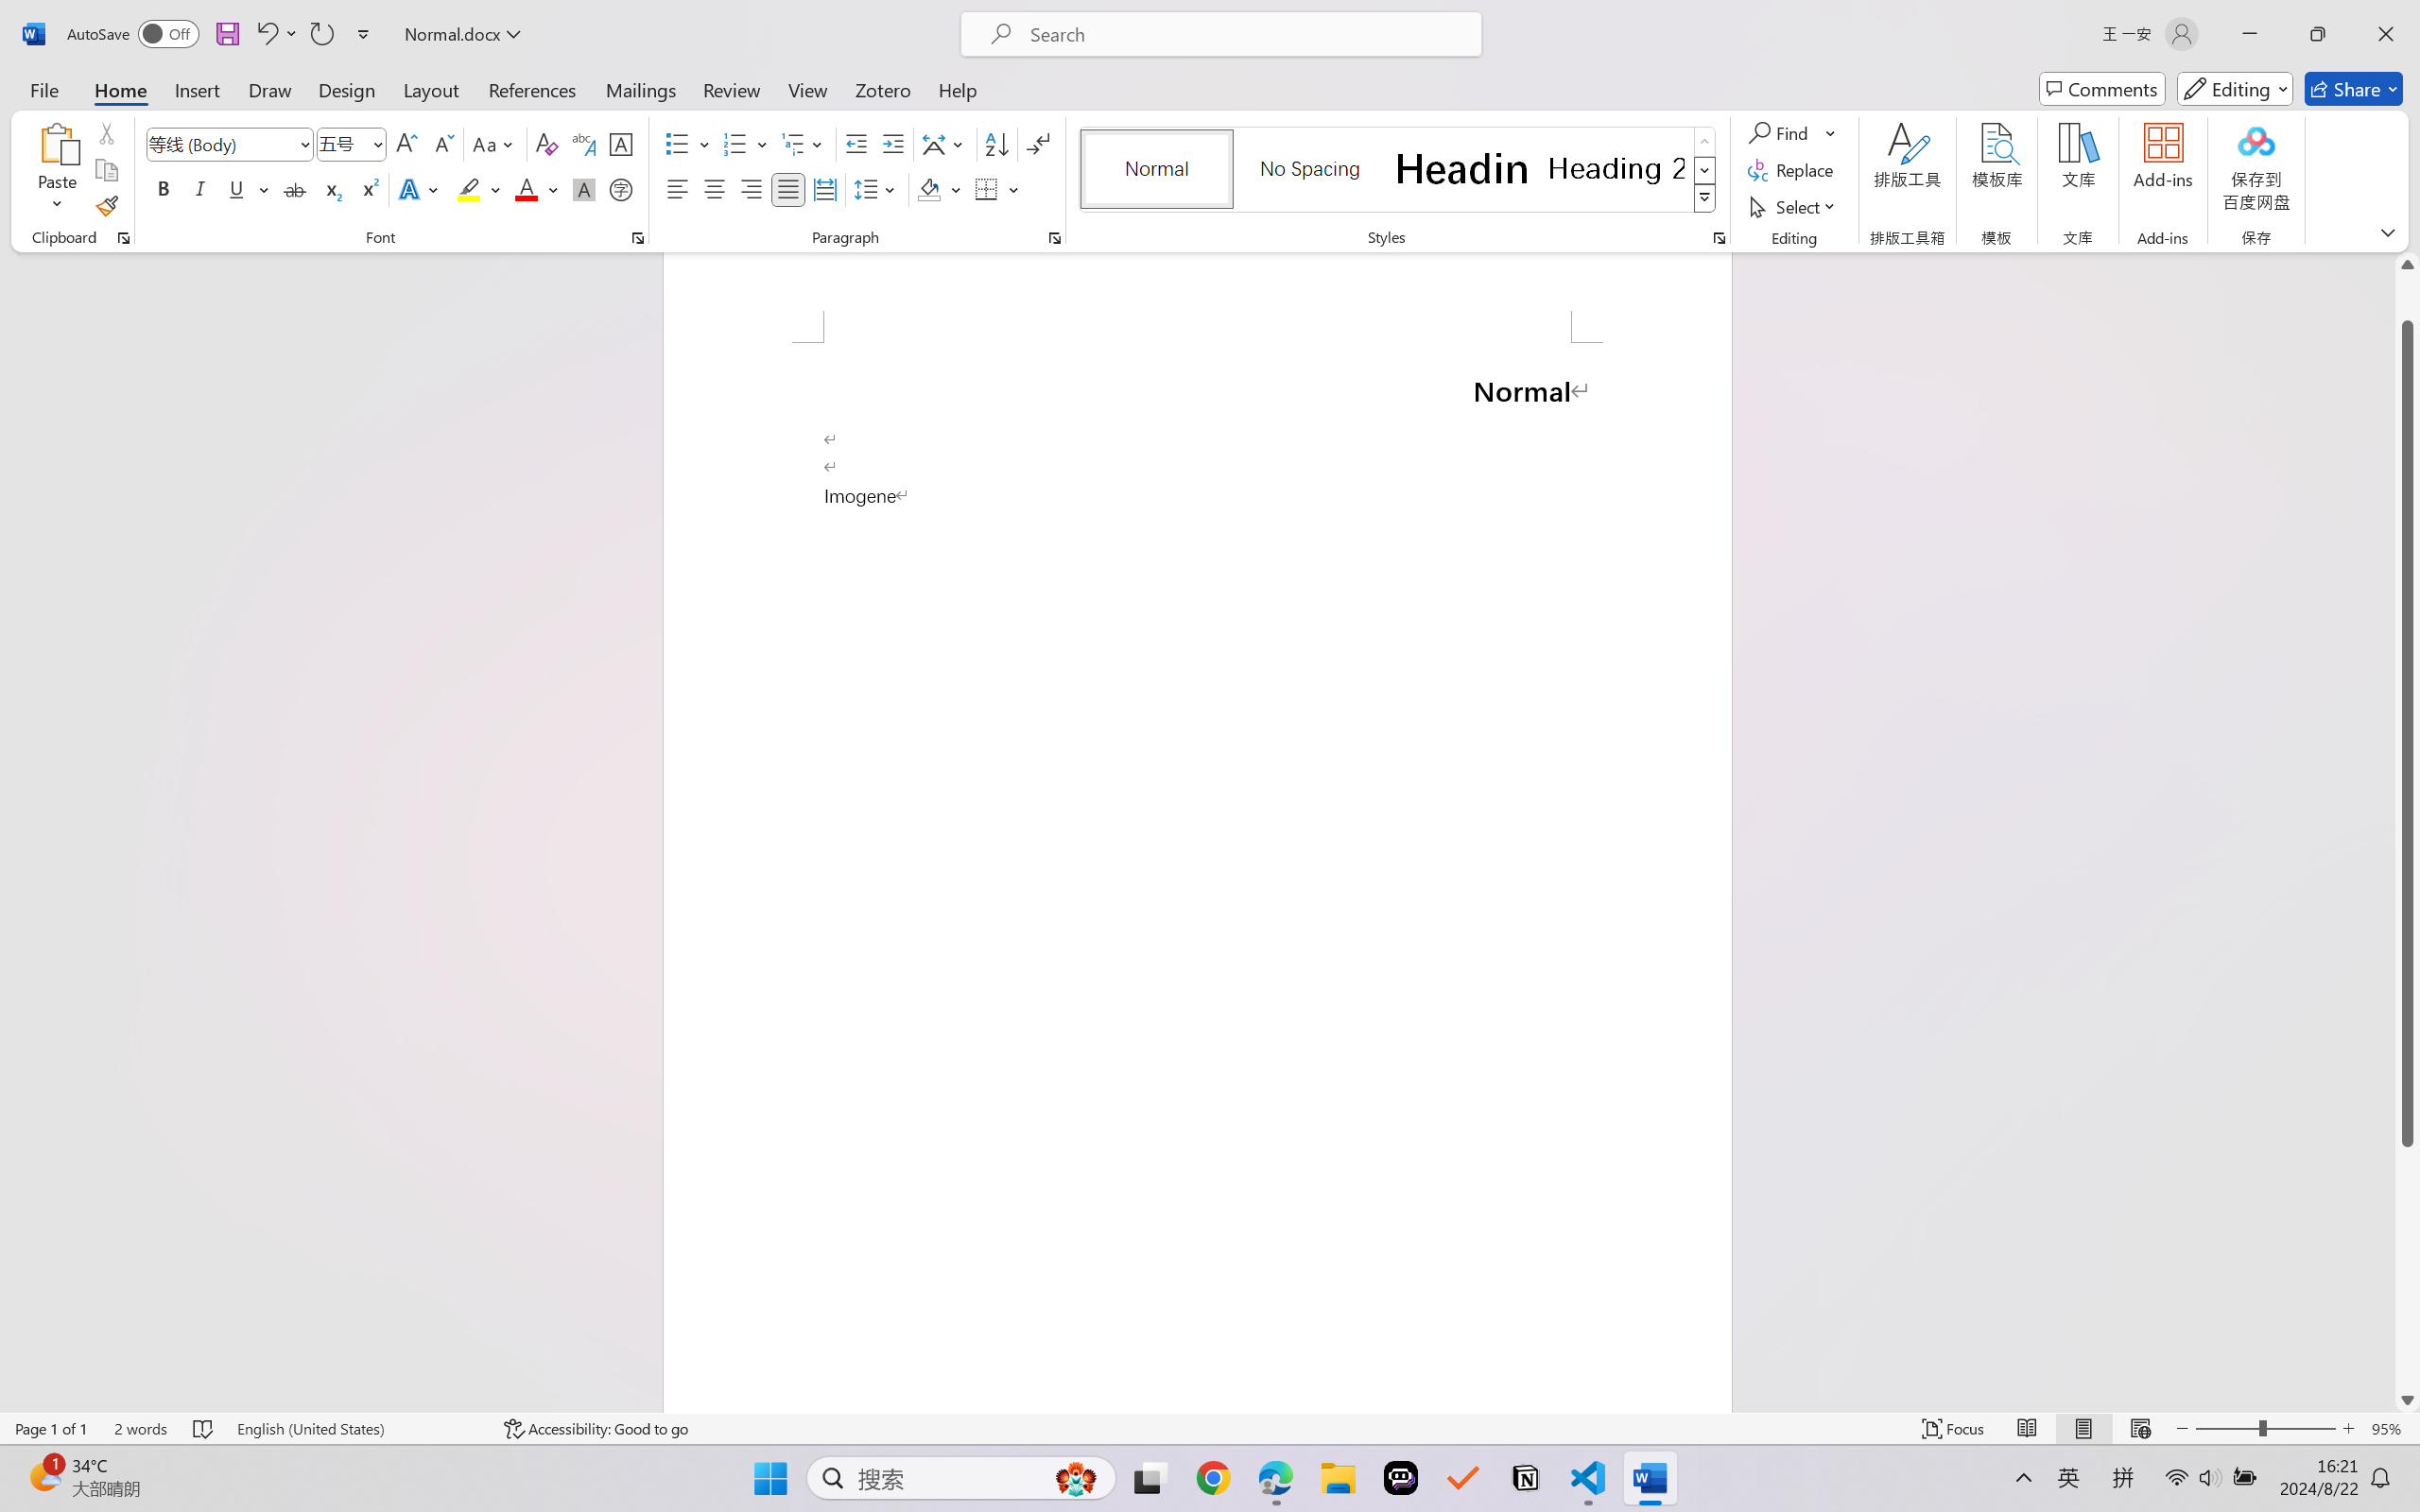  Describe the element at coordinates (1795, 206) in the screenshot. I see `Select` at that location.